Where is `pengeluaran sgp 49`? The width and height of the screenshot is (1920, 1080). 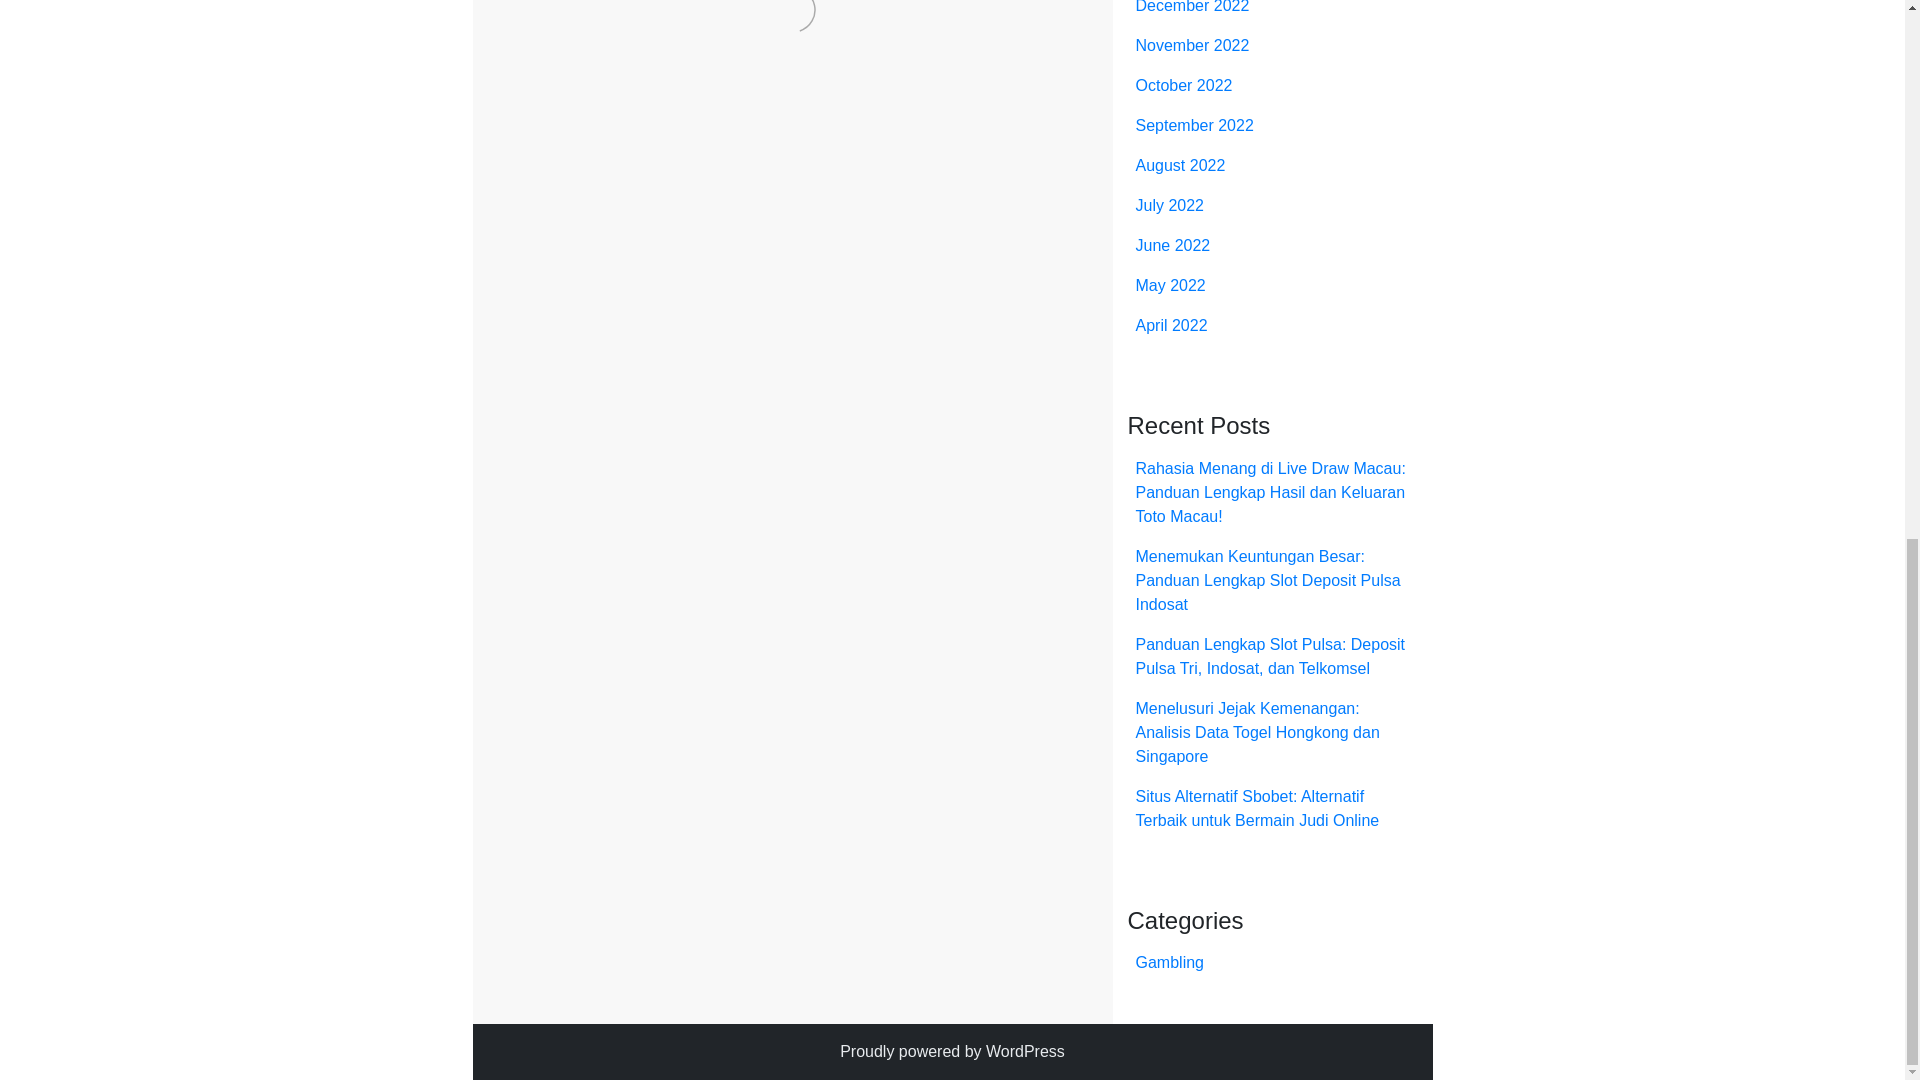
pengeluaran sgp 49 is located at coordinates (592, 494).